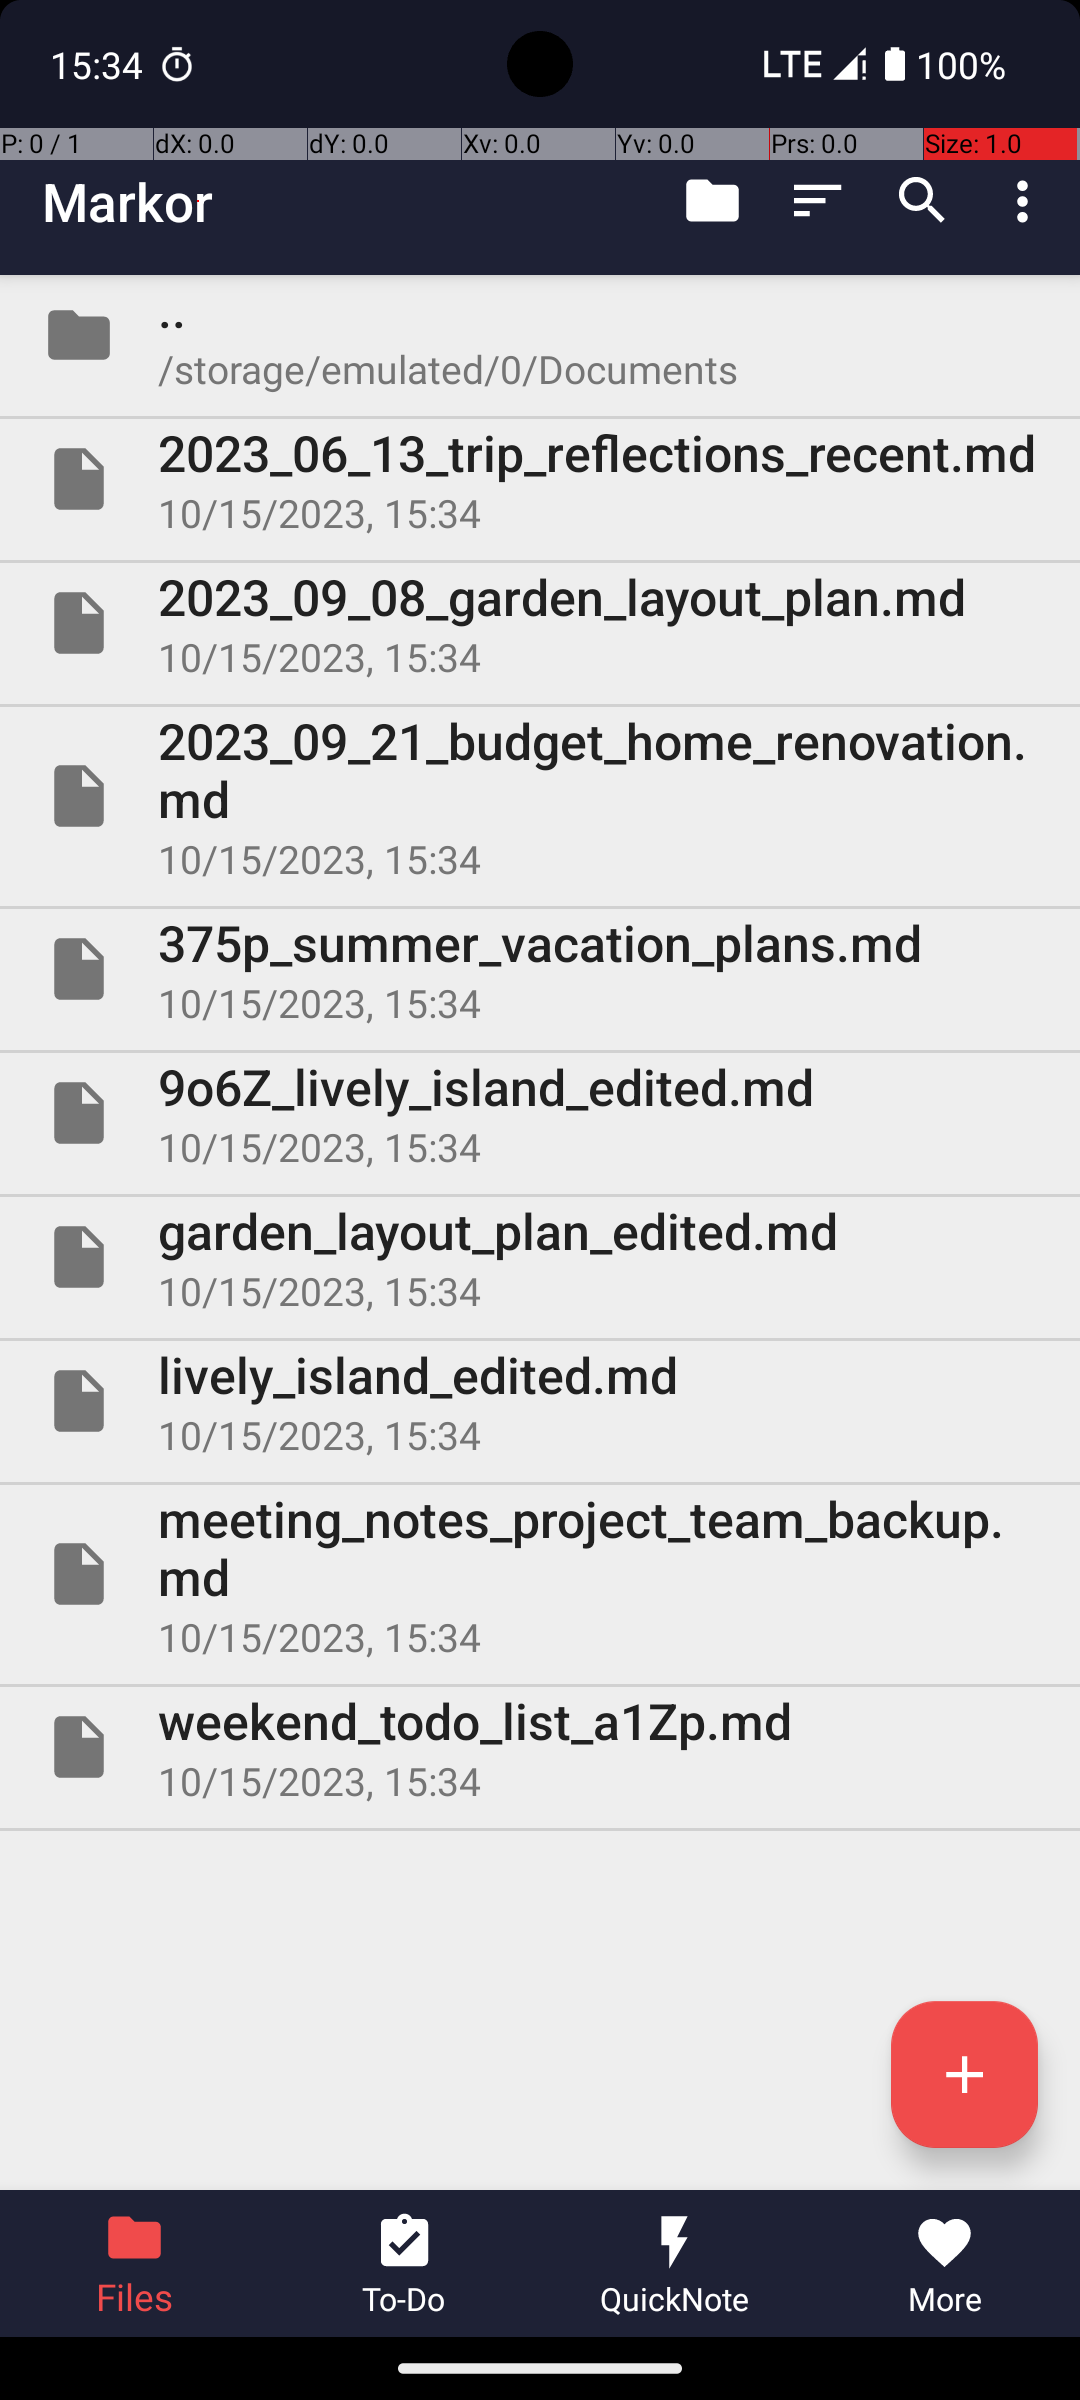 The height and width of the screenshot is (2400, 1080). I want to click on File 9o6Z_lively_island_edited.md , so click(540, 1113).